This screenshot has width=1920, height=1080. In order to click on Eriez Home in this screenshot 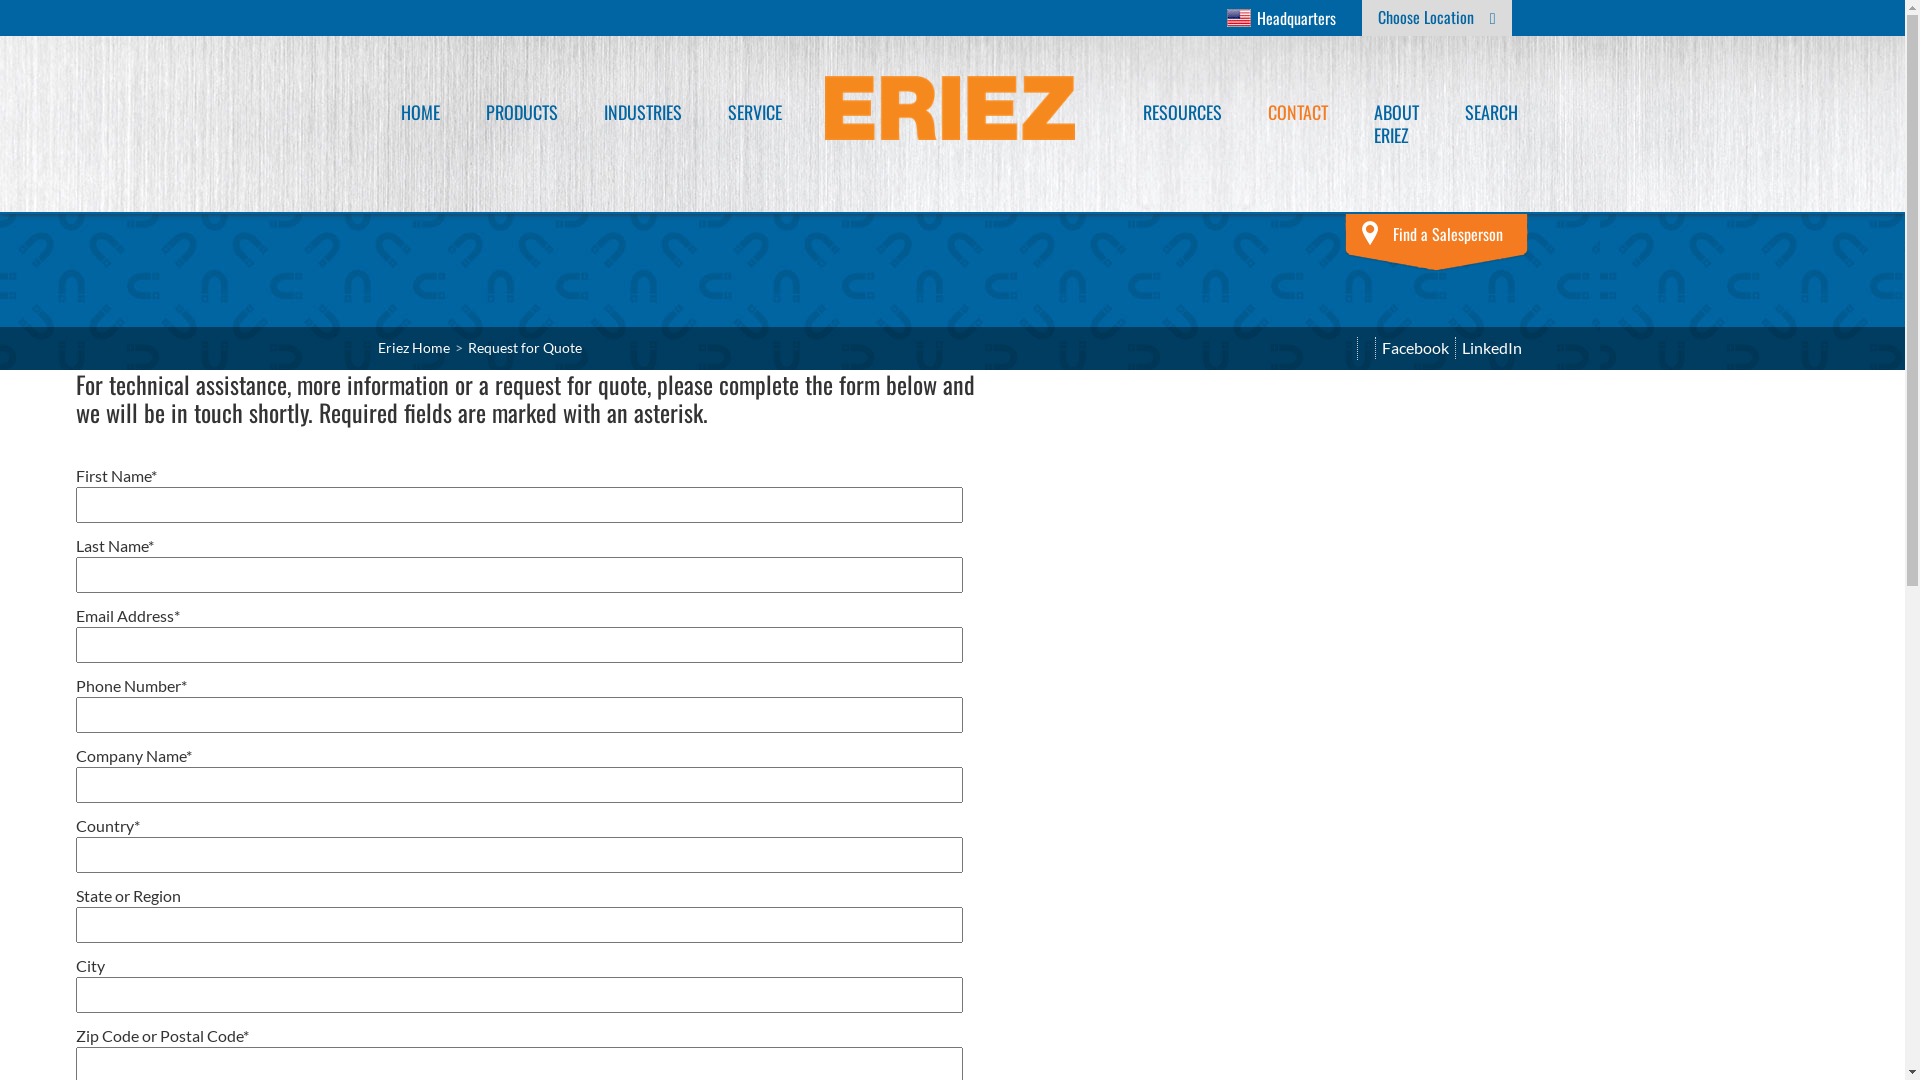, I will do `click(414, 348)`.